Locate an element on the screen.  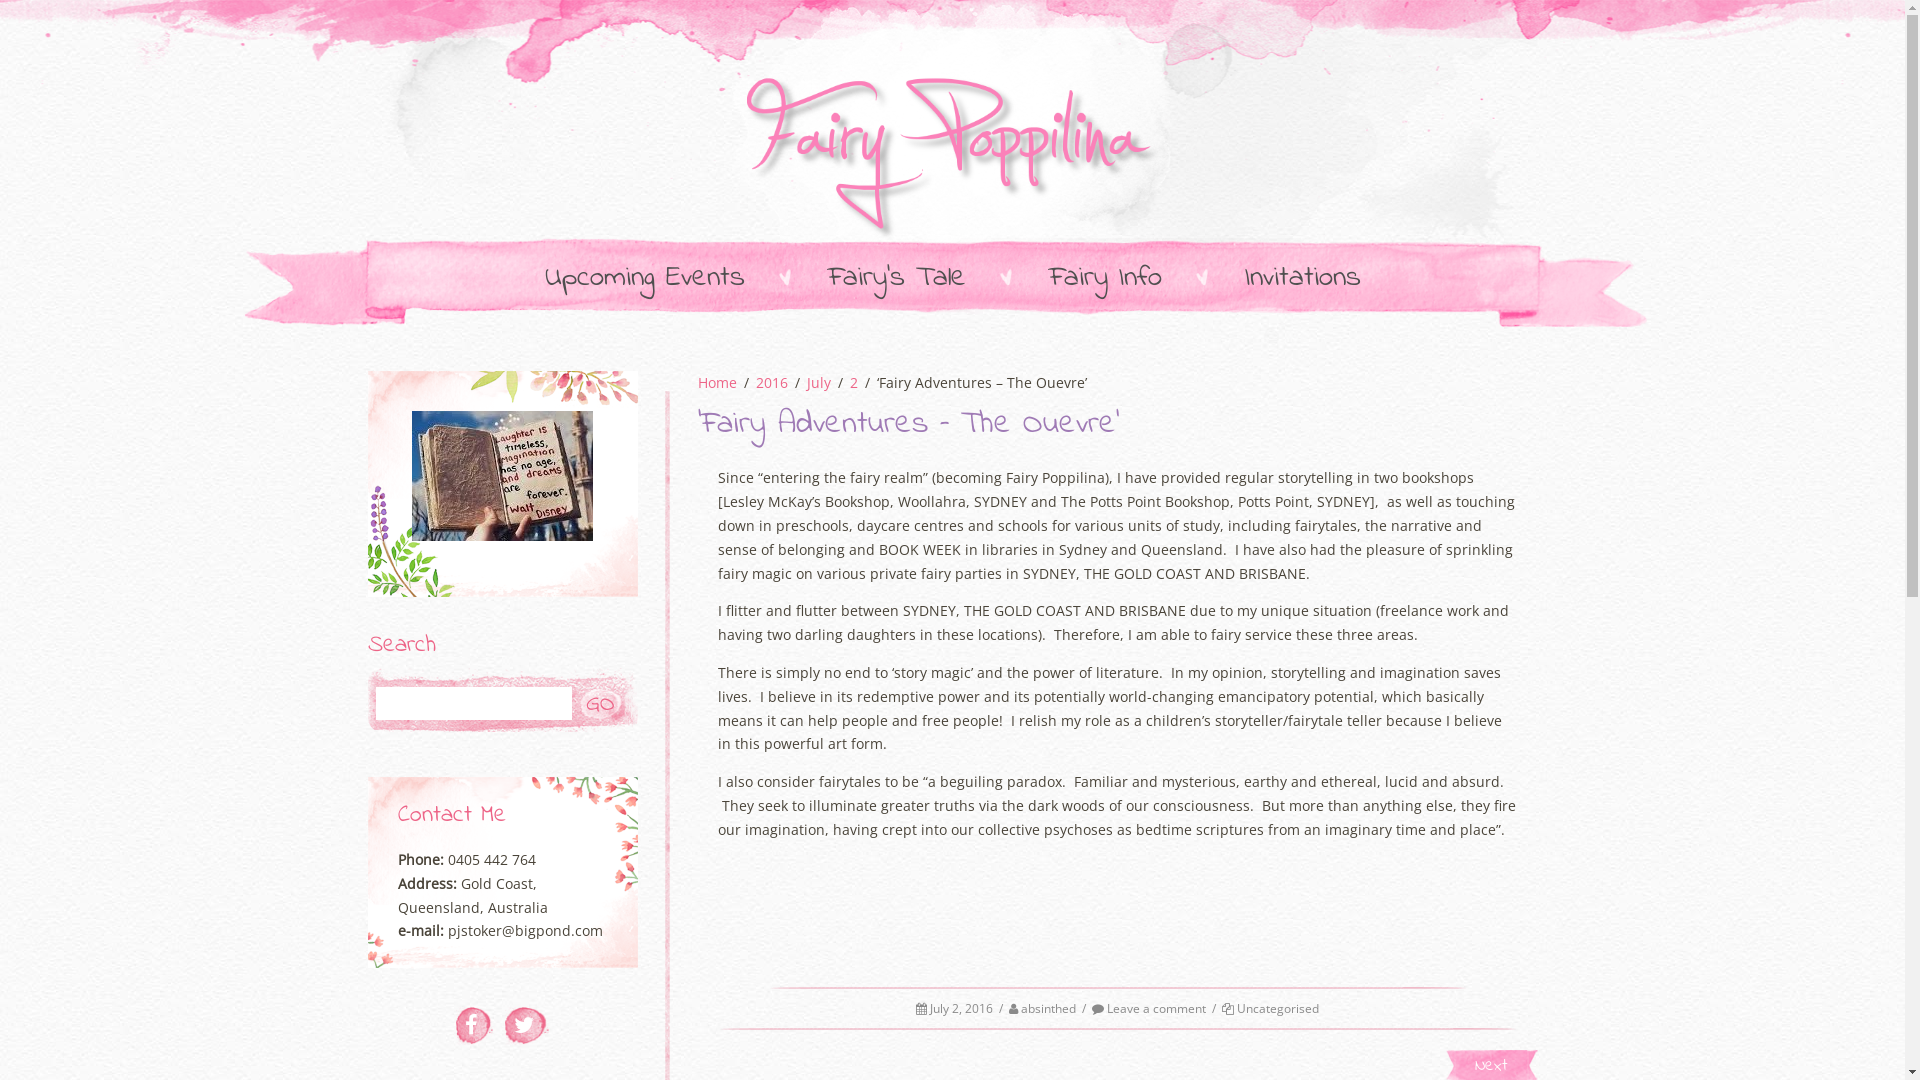
Find us on twitter is located at coordinates (526, 1026).